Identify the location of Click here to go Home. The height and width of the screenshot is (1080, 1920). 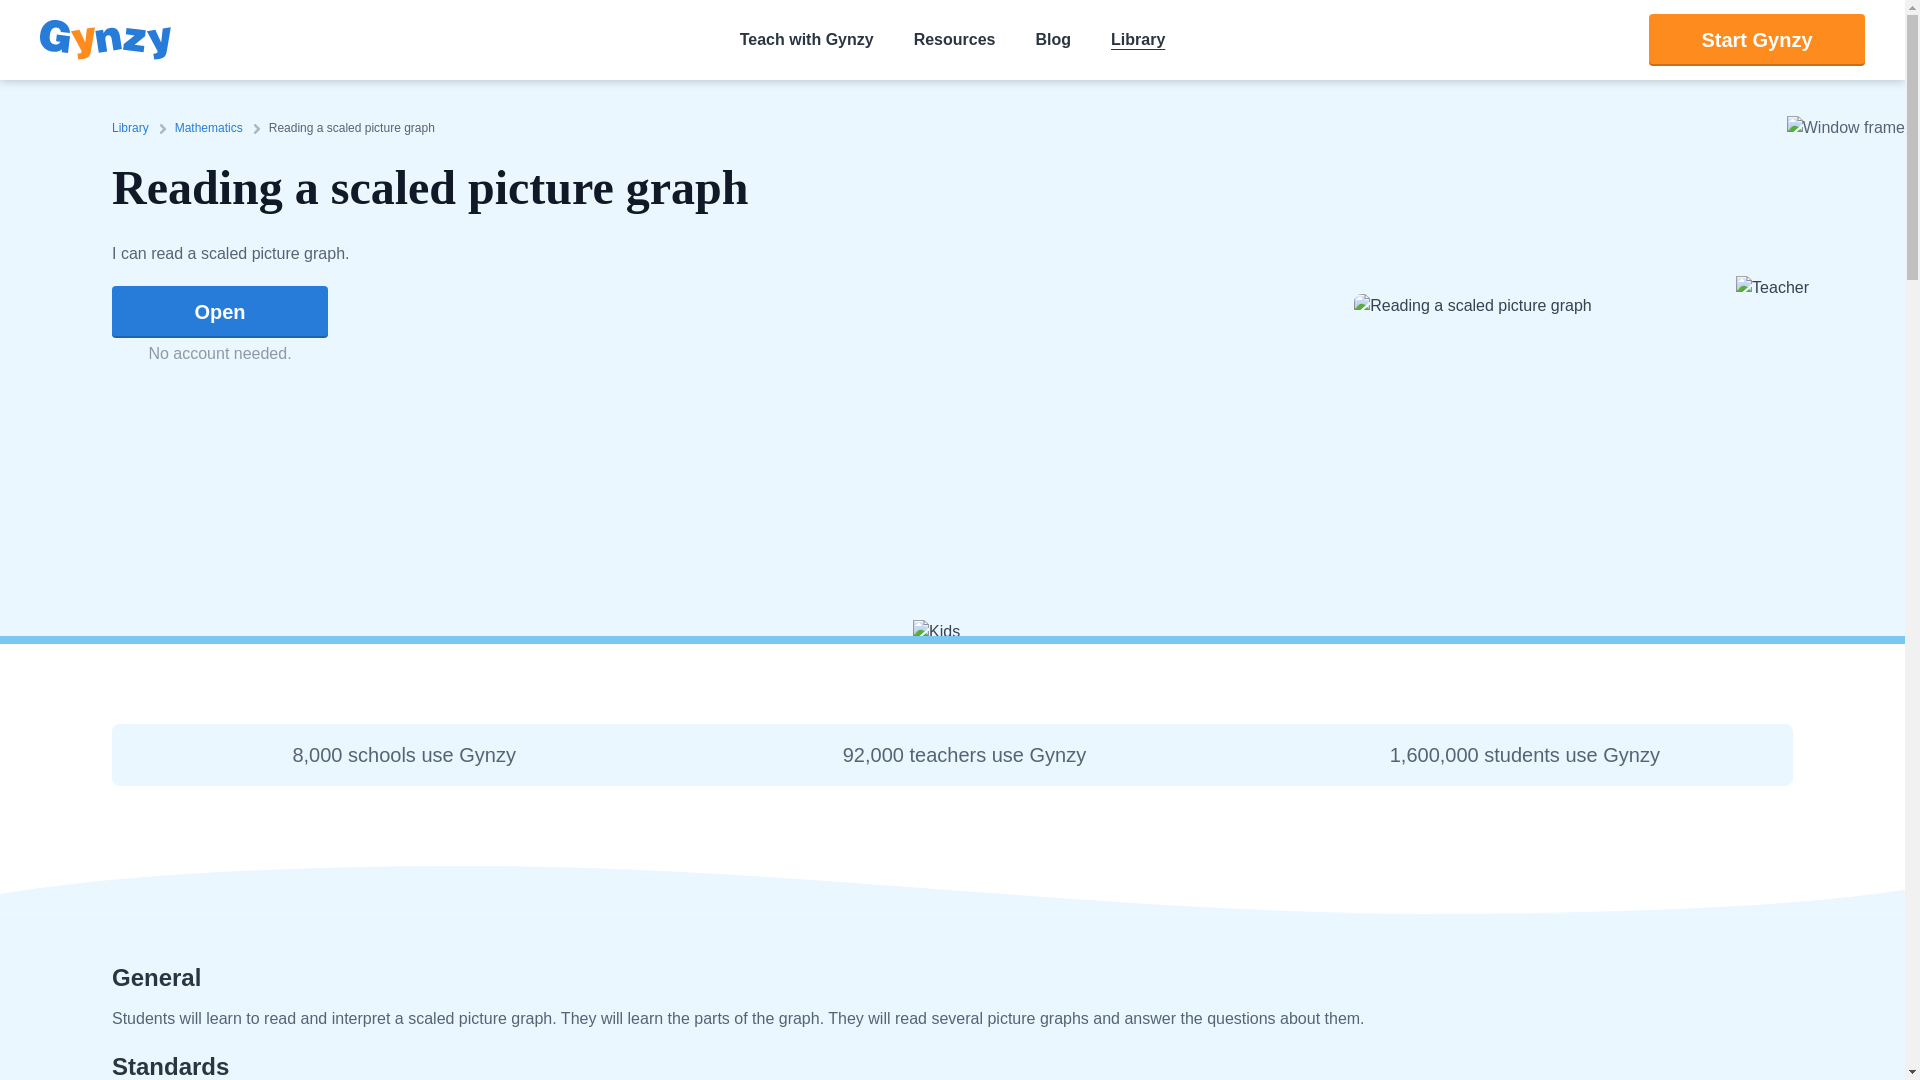
(105, 40).